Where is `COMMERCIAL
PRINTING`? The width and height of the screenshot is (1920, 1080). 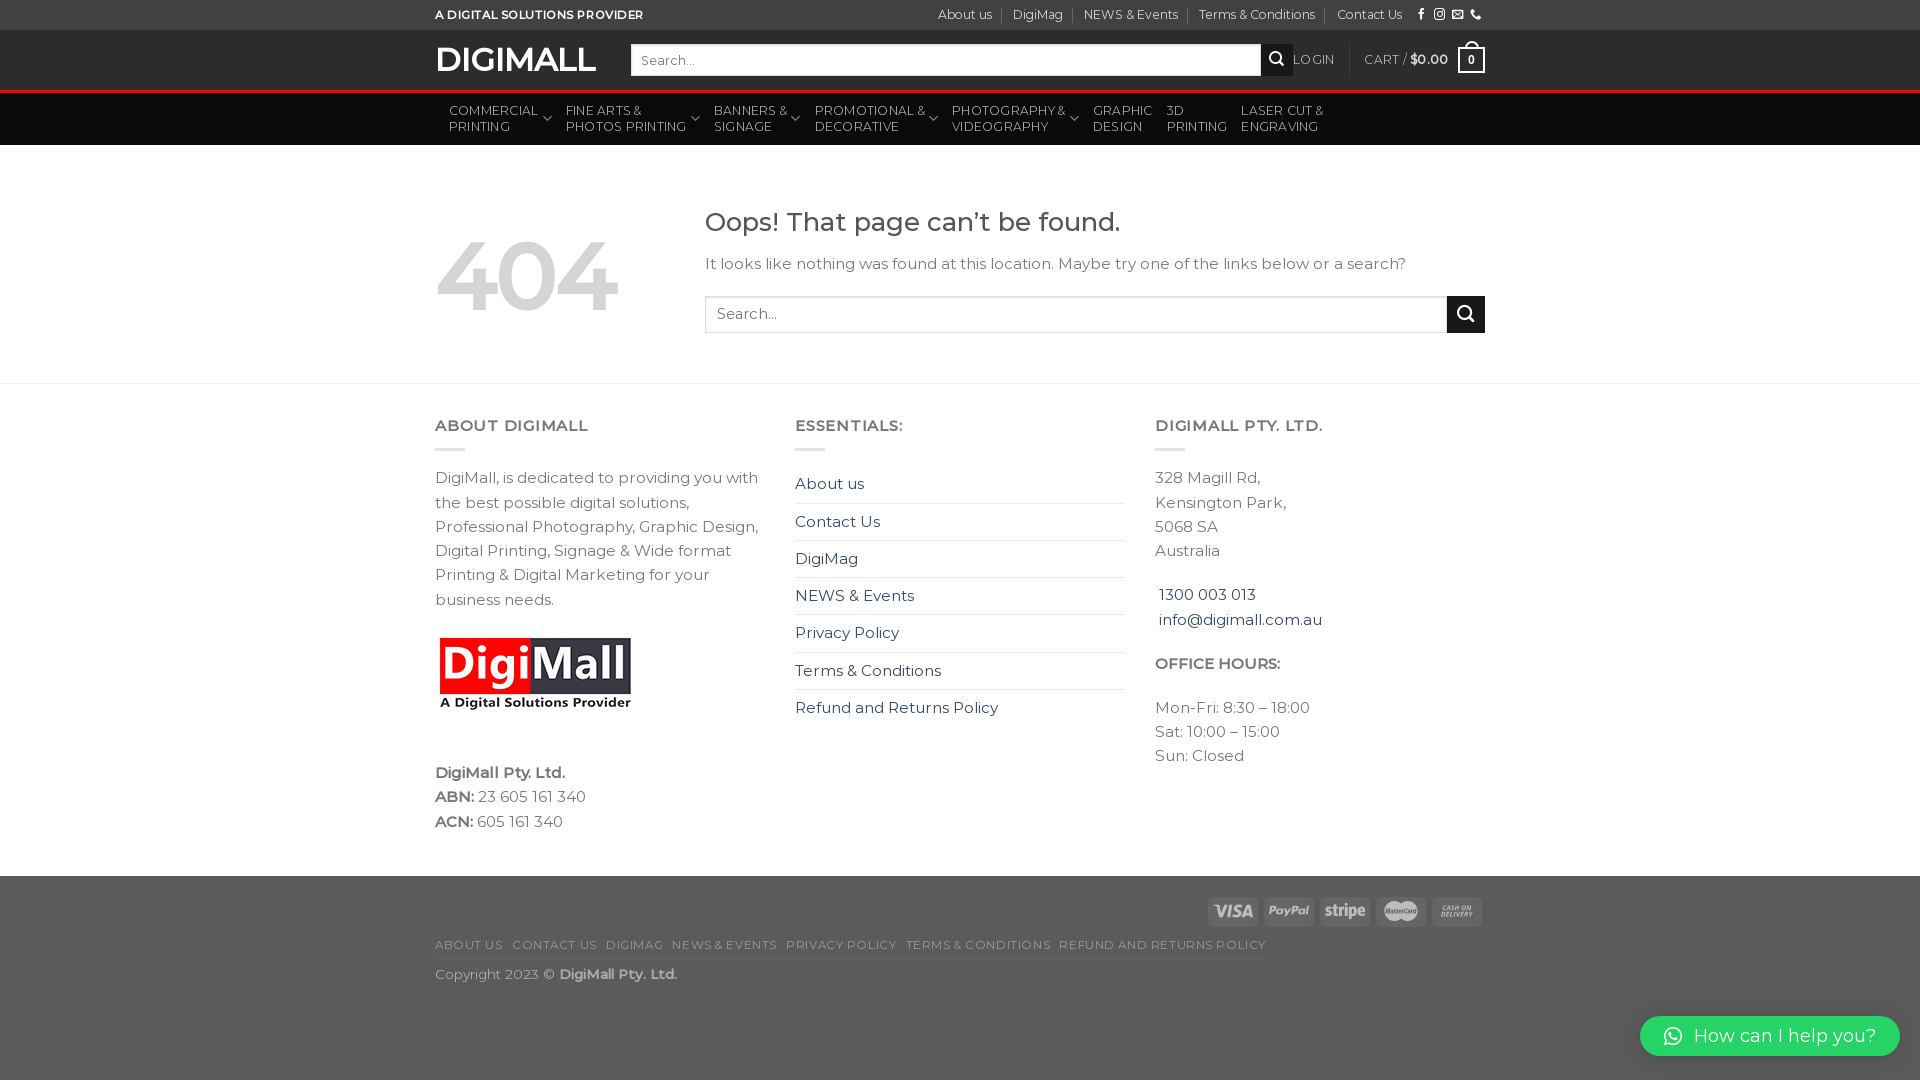
COMMERCIAL
PRINTING is located at coordinates (500, 119).